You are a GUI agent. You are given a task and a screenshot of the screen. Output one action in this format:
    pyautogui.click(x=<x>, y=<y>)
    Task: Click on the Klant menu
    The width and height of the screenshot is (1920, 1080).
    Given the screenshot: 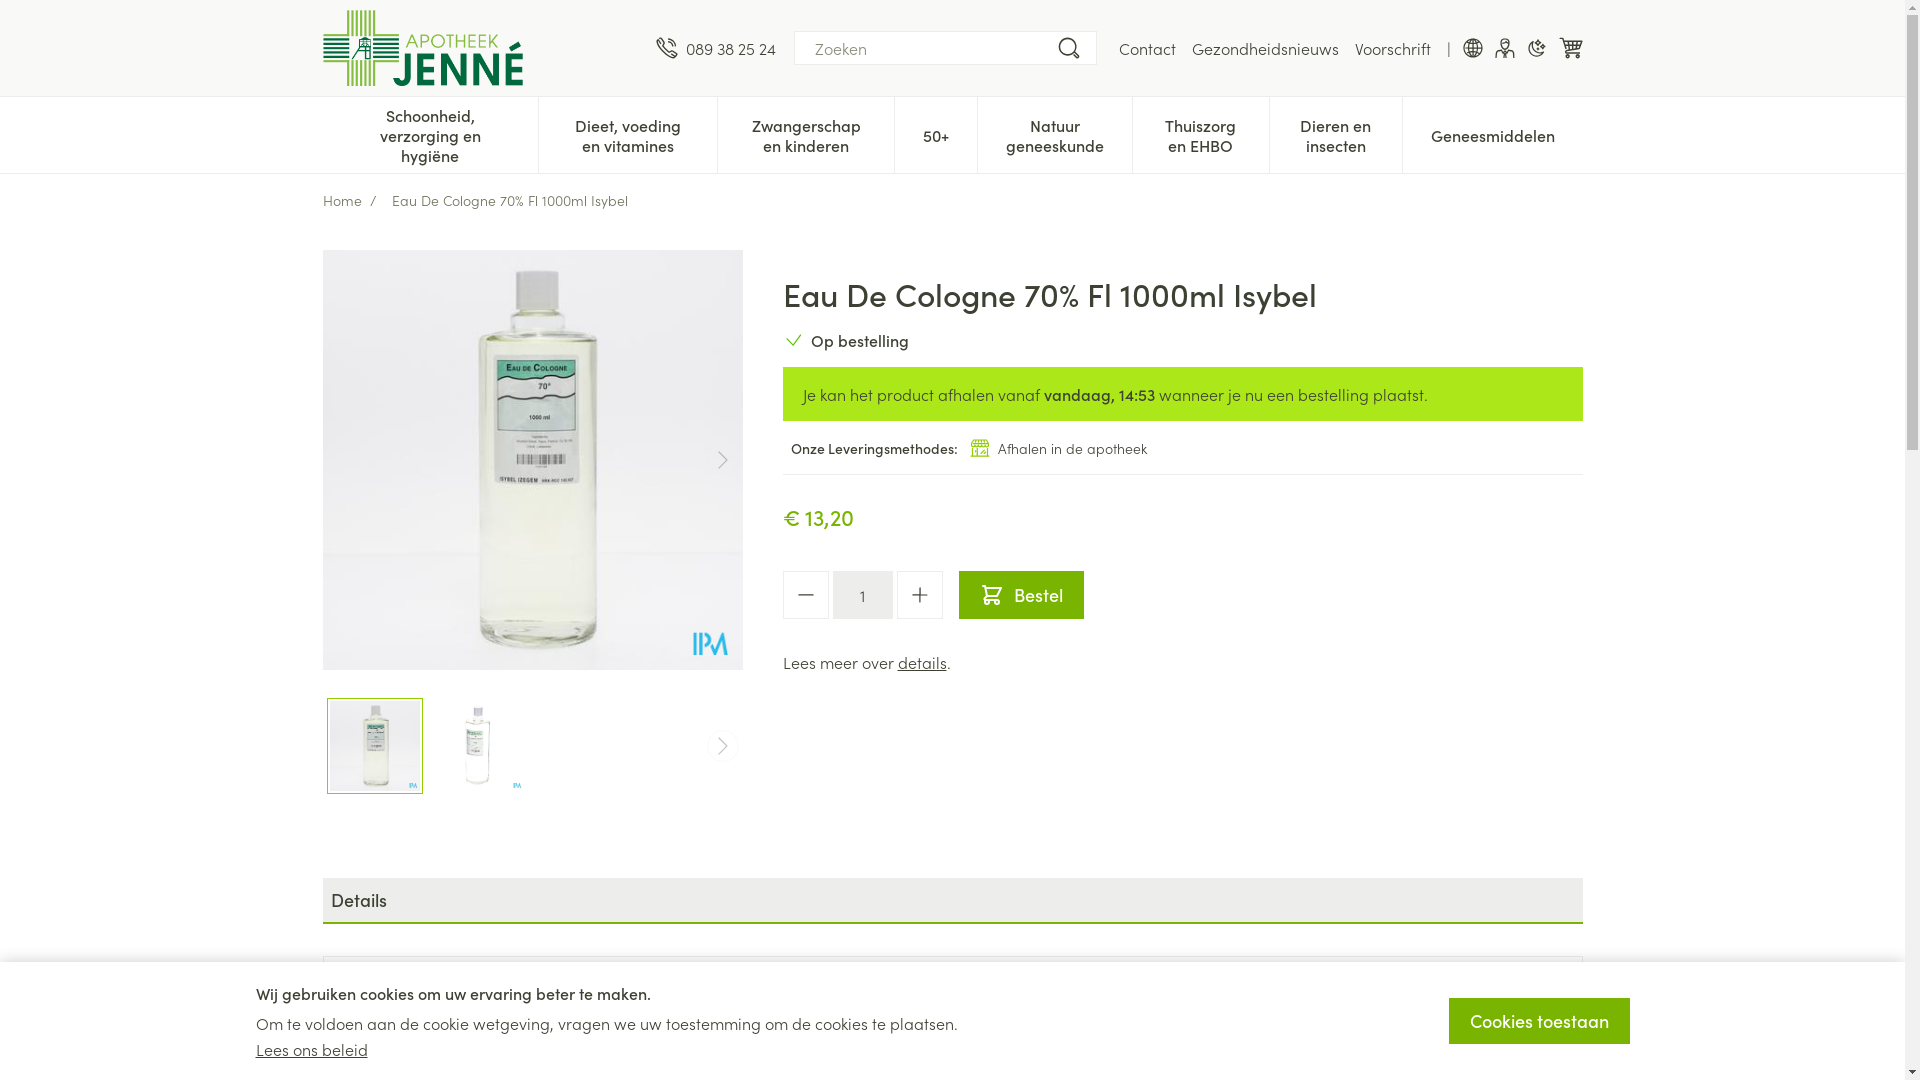 What is the action you would take?
    pyautogui.click(x=1504, y=48)
    